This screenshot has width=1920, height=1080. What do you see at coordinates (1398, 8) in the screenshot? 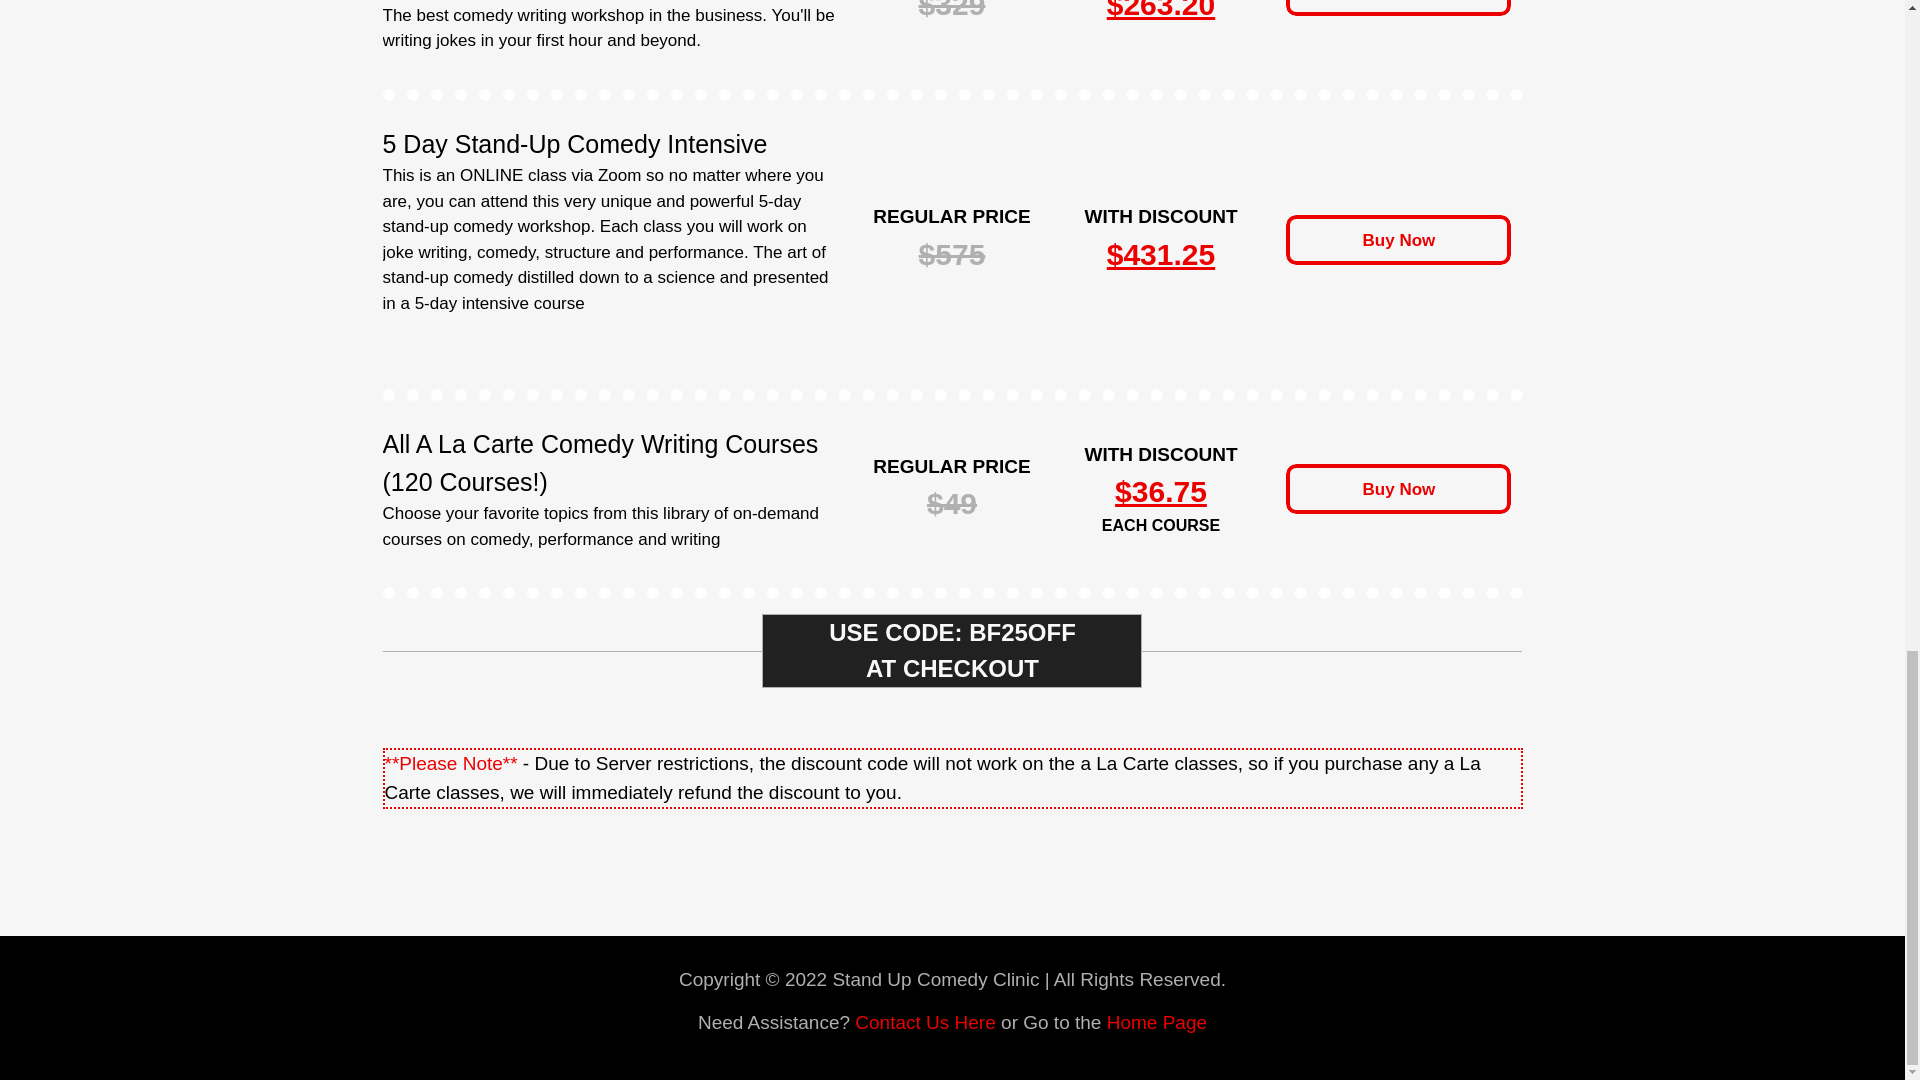
I see `Buy Now` at bounding box center [1398, 8].